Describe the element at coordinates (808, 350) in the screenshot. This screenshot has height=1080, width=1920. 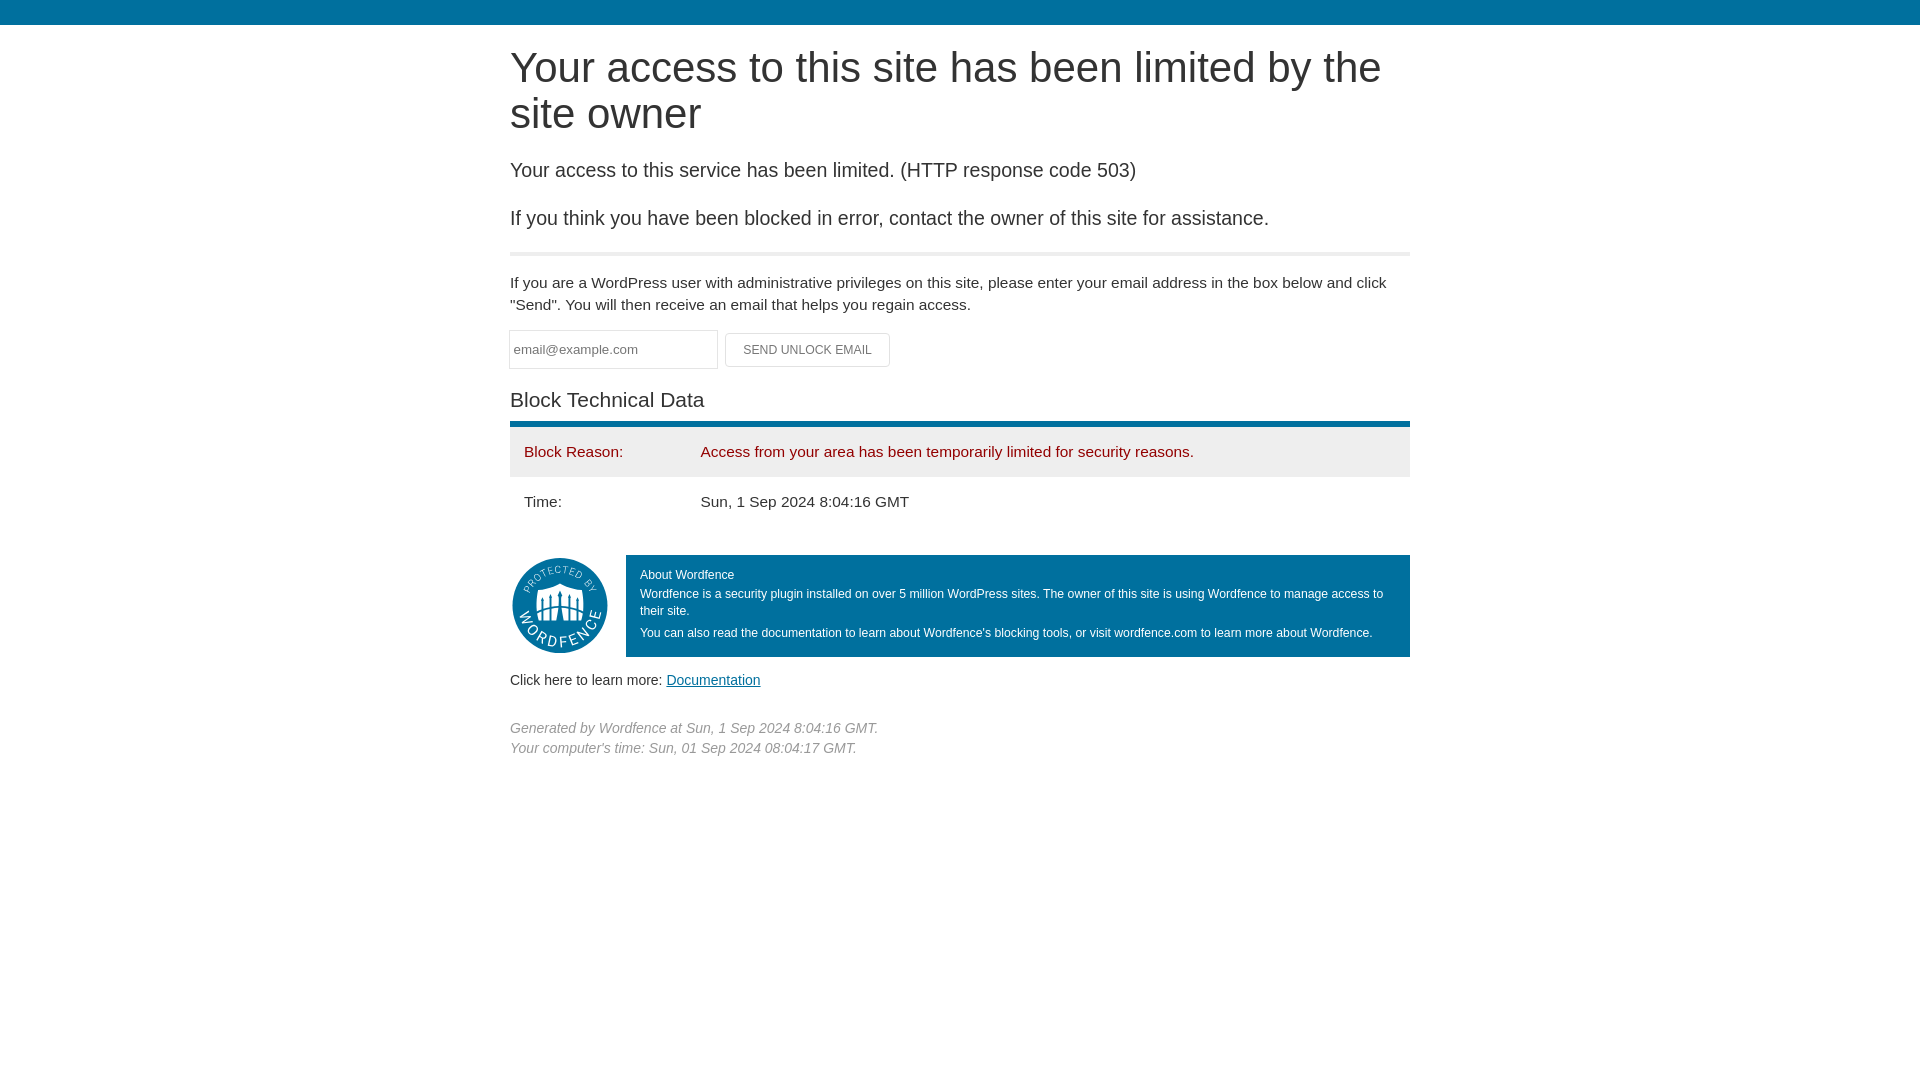
I see `Send Unlock Email` at that location.